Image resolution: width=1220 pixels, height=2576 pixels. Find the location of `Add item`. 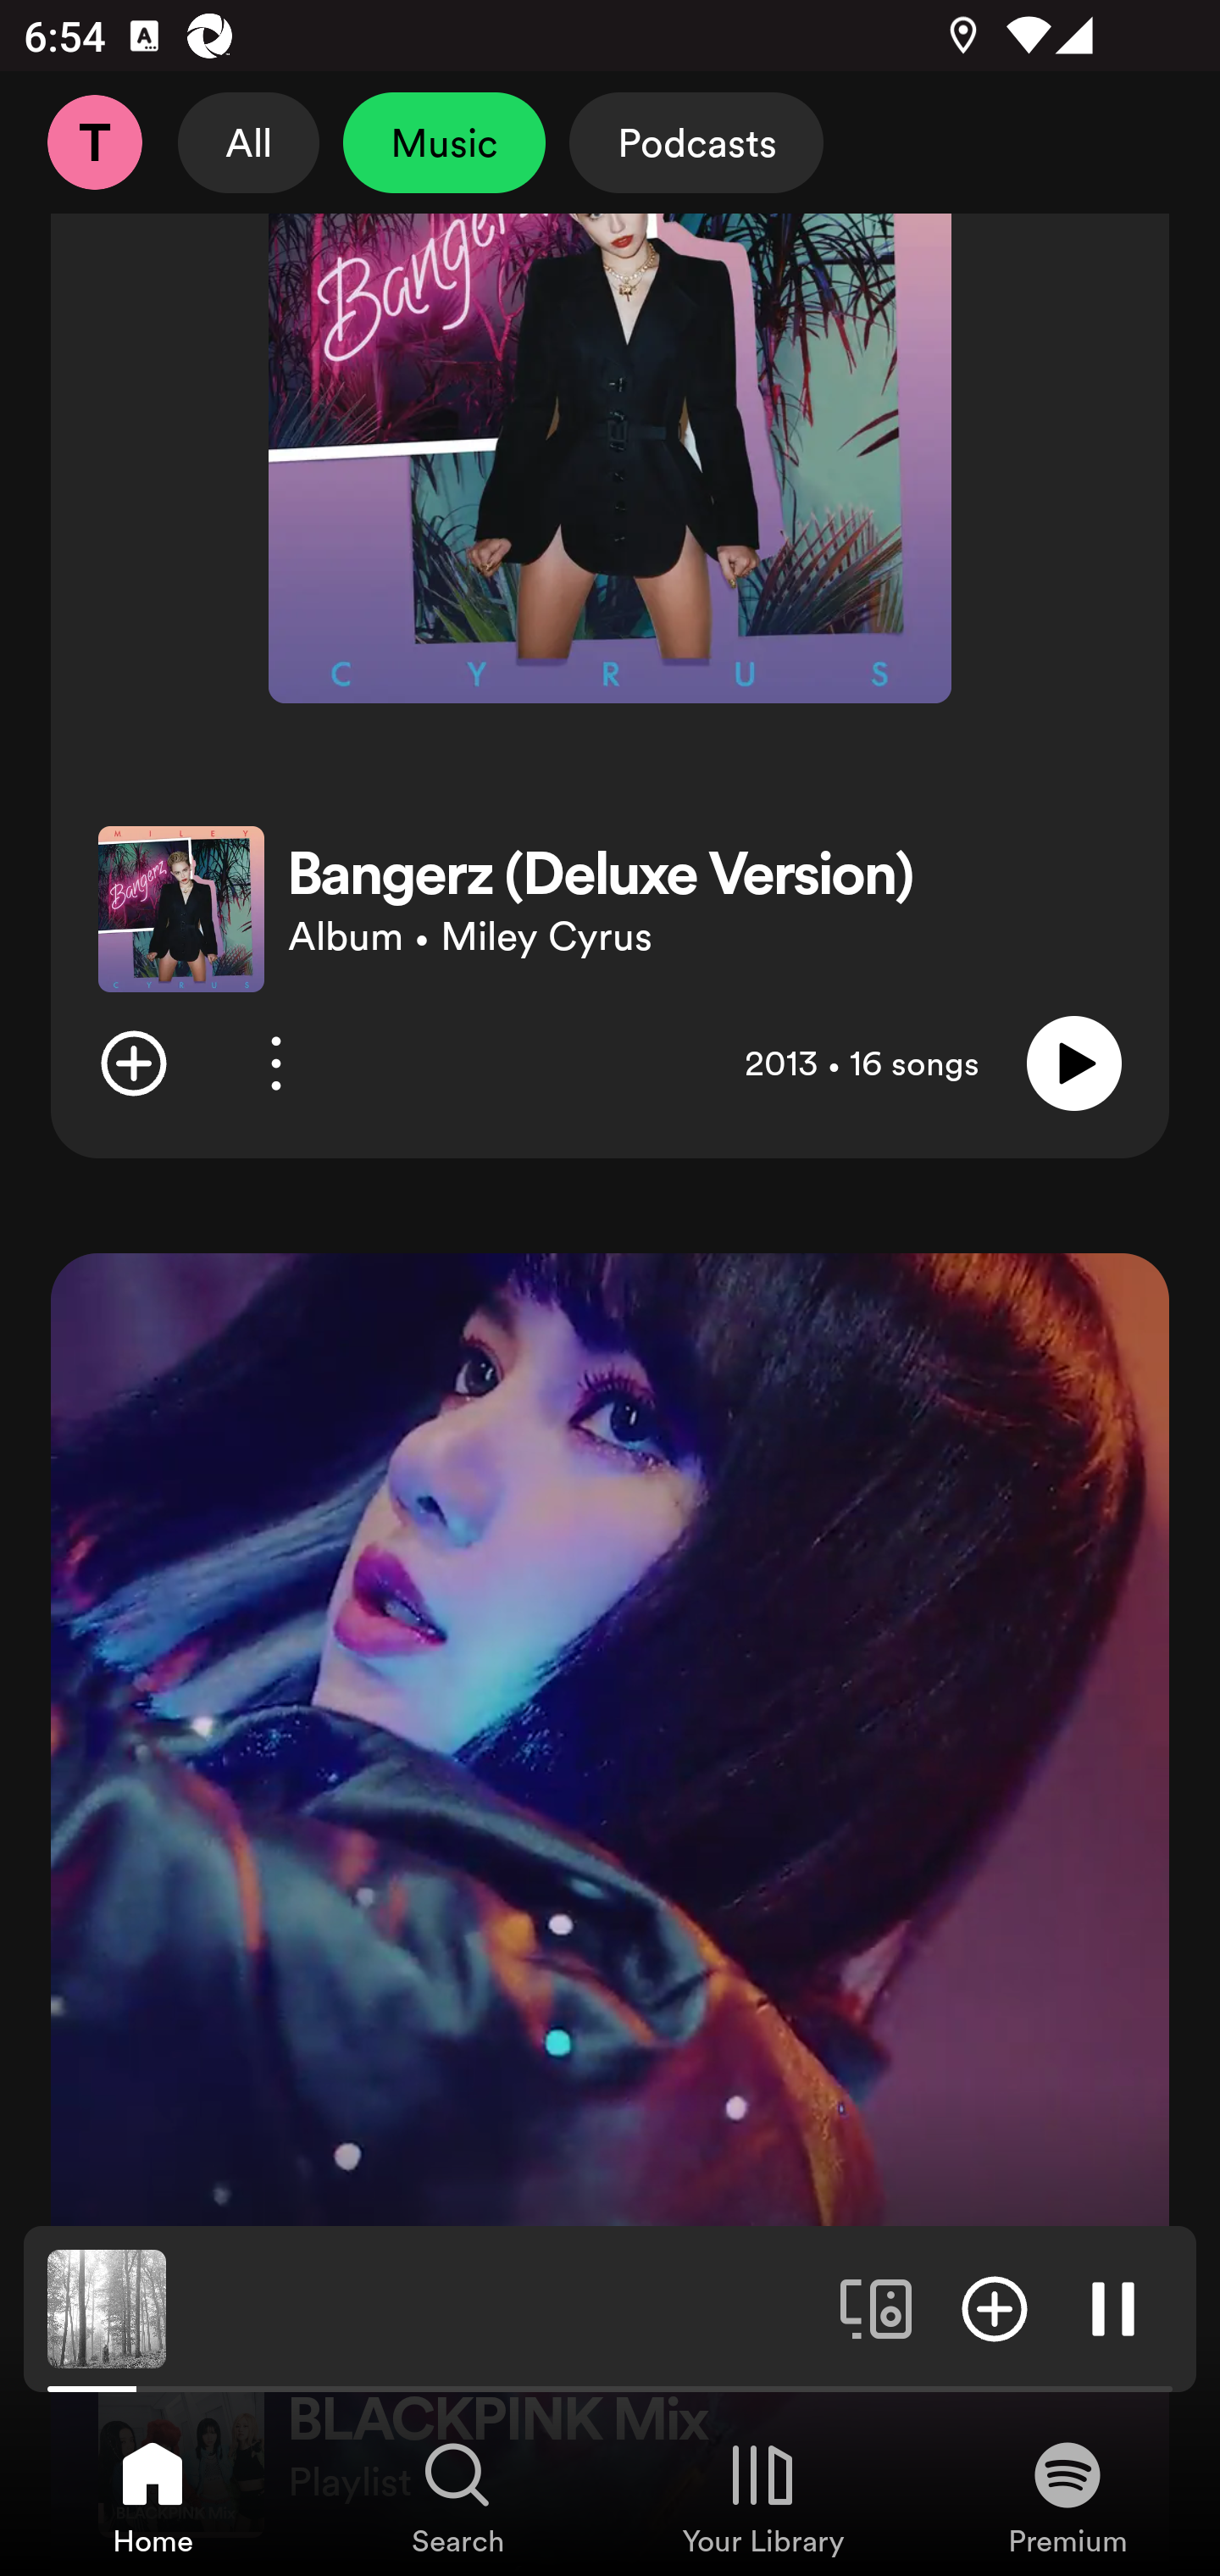

Add item is located at coordinates (995, 2307).